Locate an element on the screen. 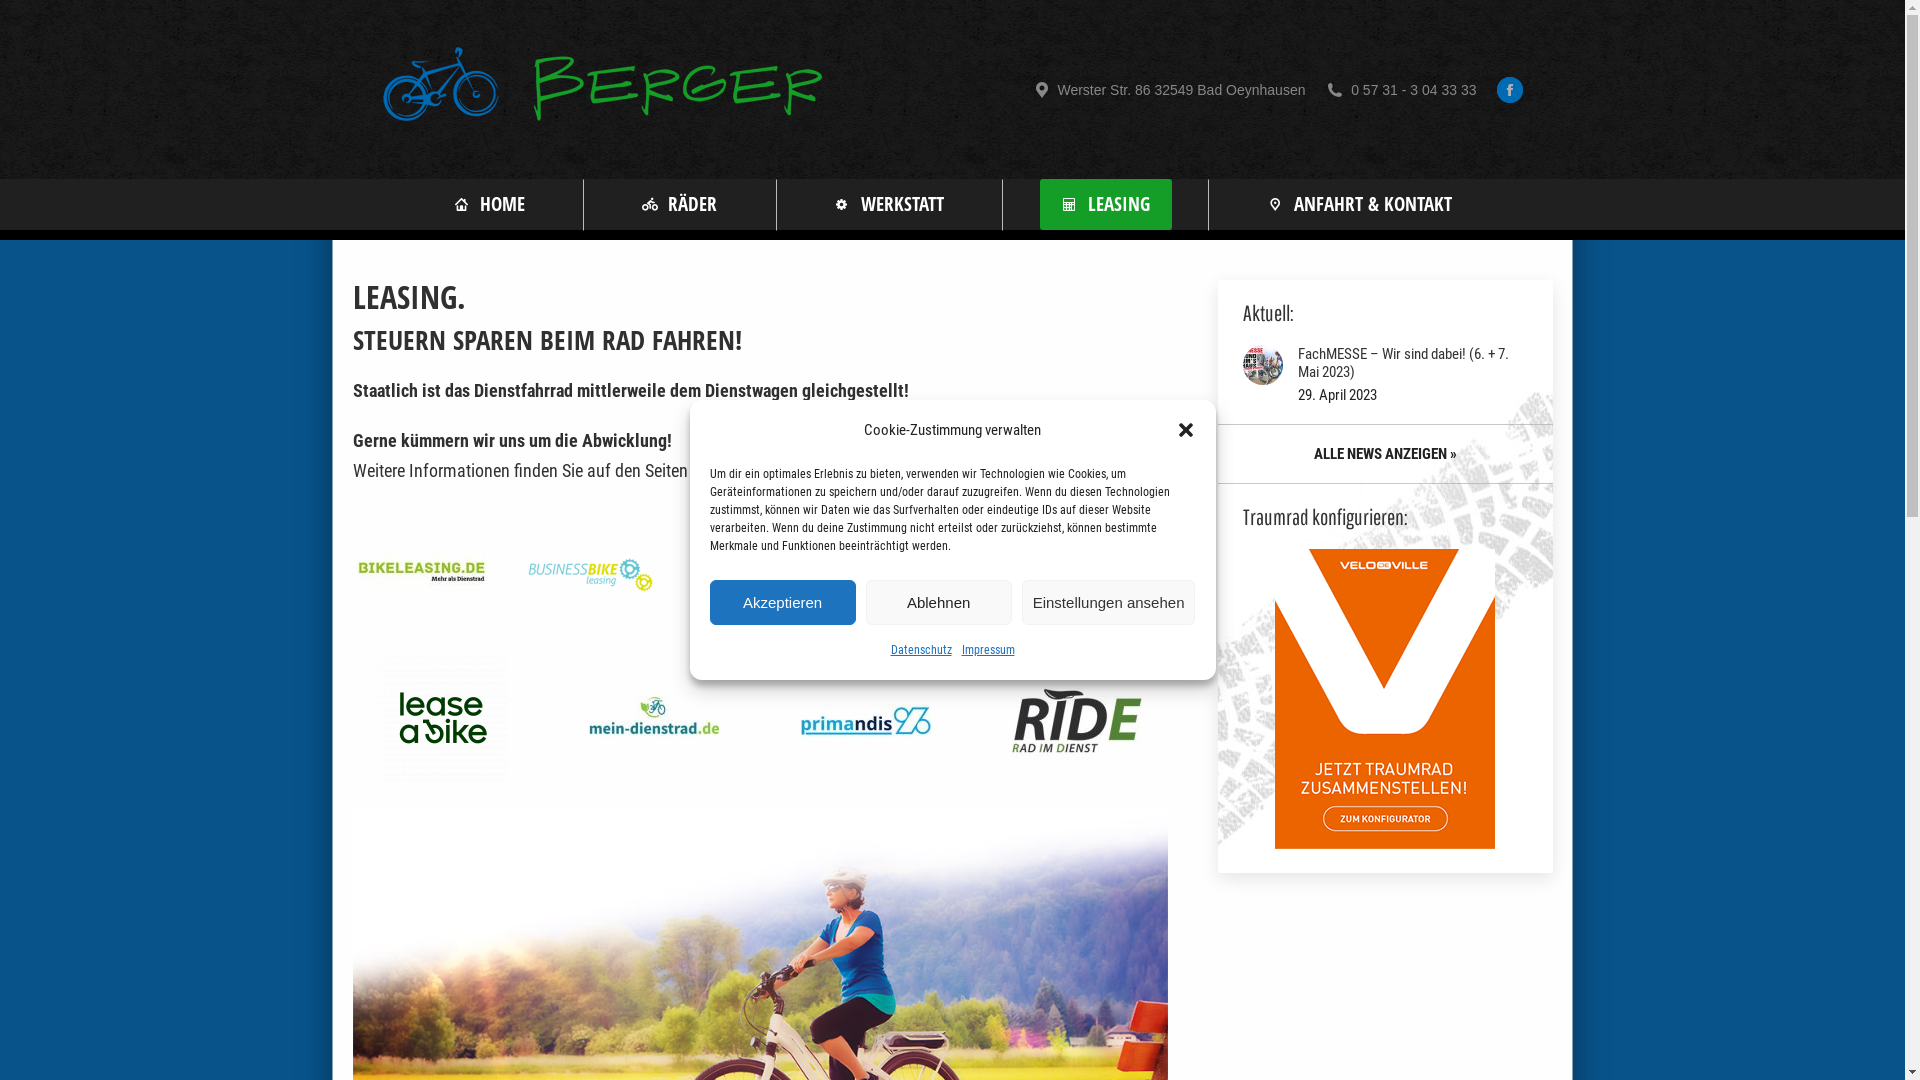  info@2radberger.de is located at coordinates (482, 1036).